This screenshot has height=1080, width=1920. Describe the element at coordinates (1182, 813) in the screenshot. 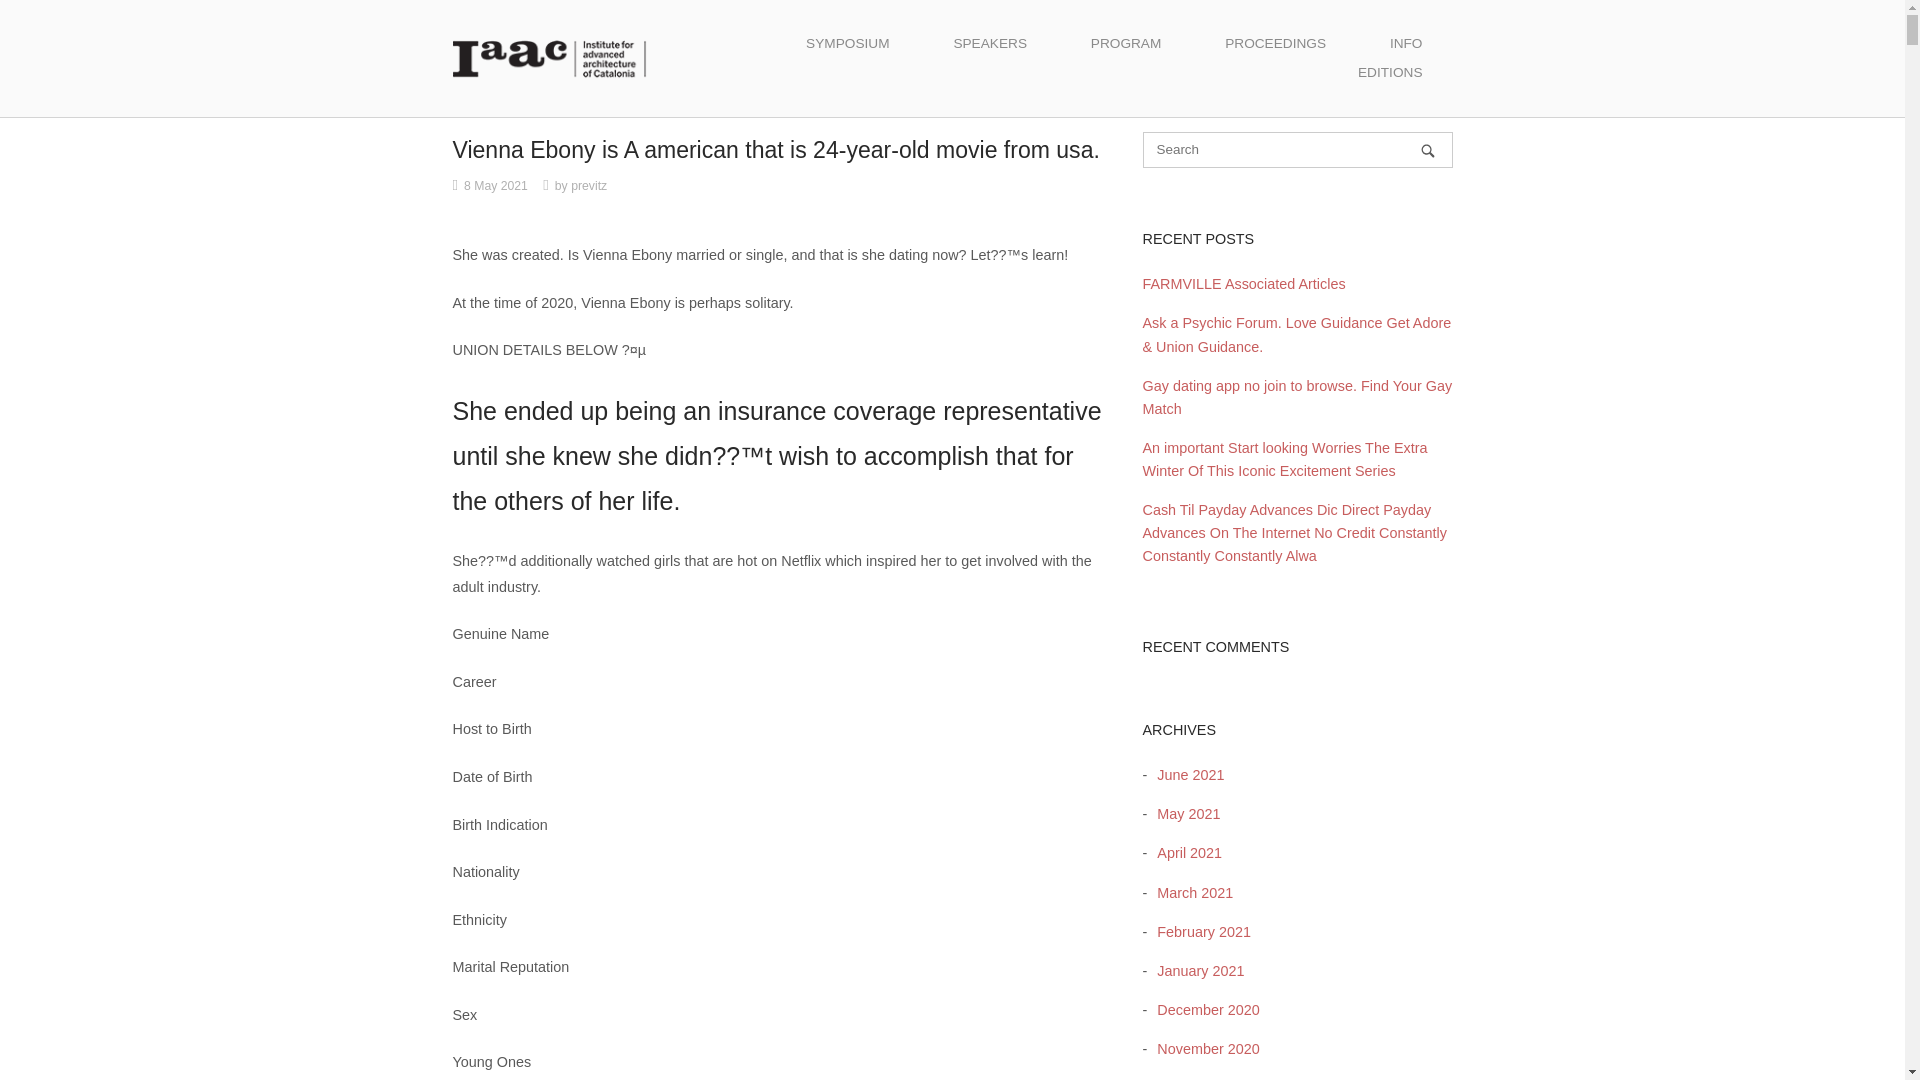

I see `May 2021` at that location.